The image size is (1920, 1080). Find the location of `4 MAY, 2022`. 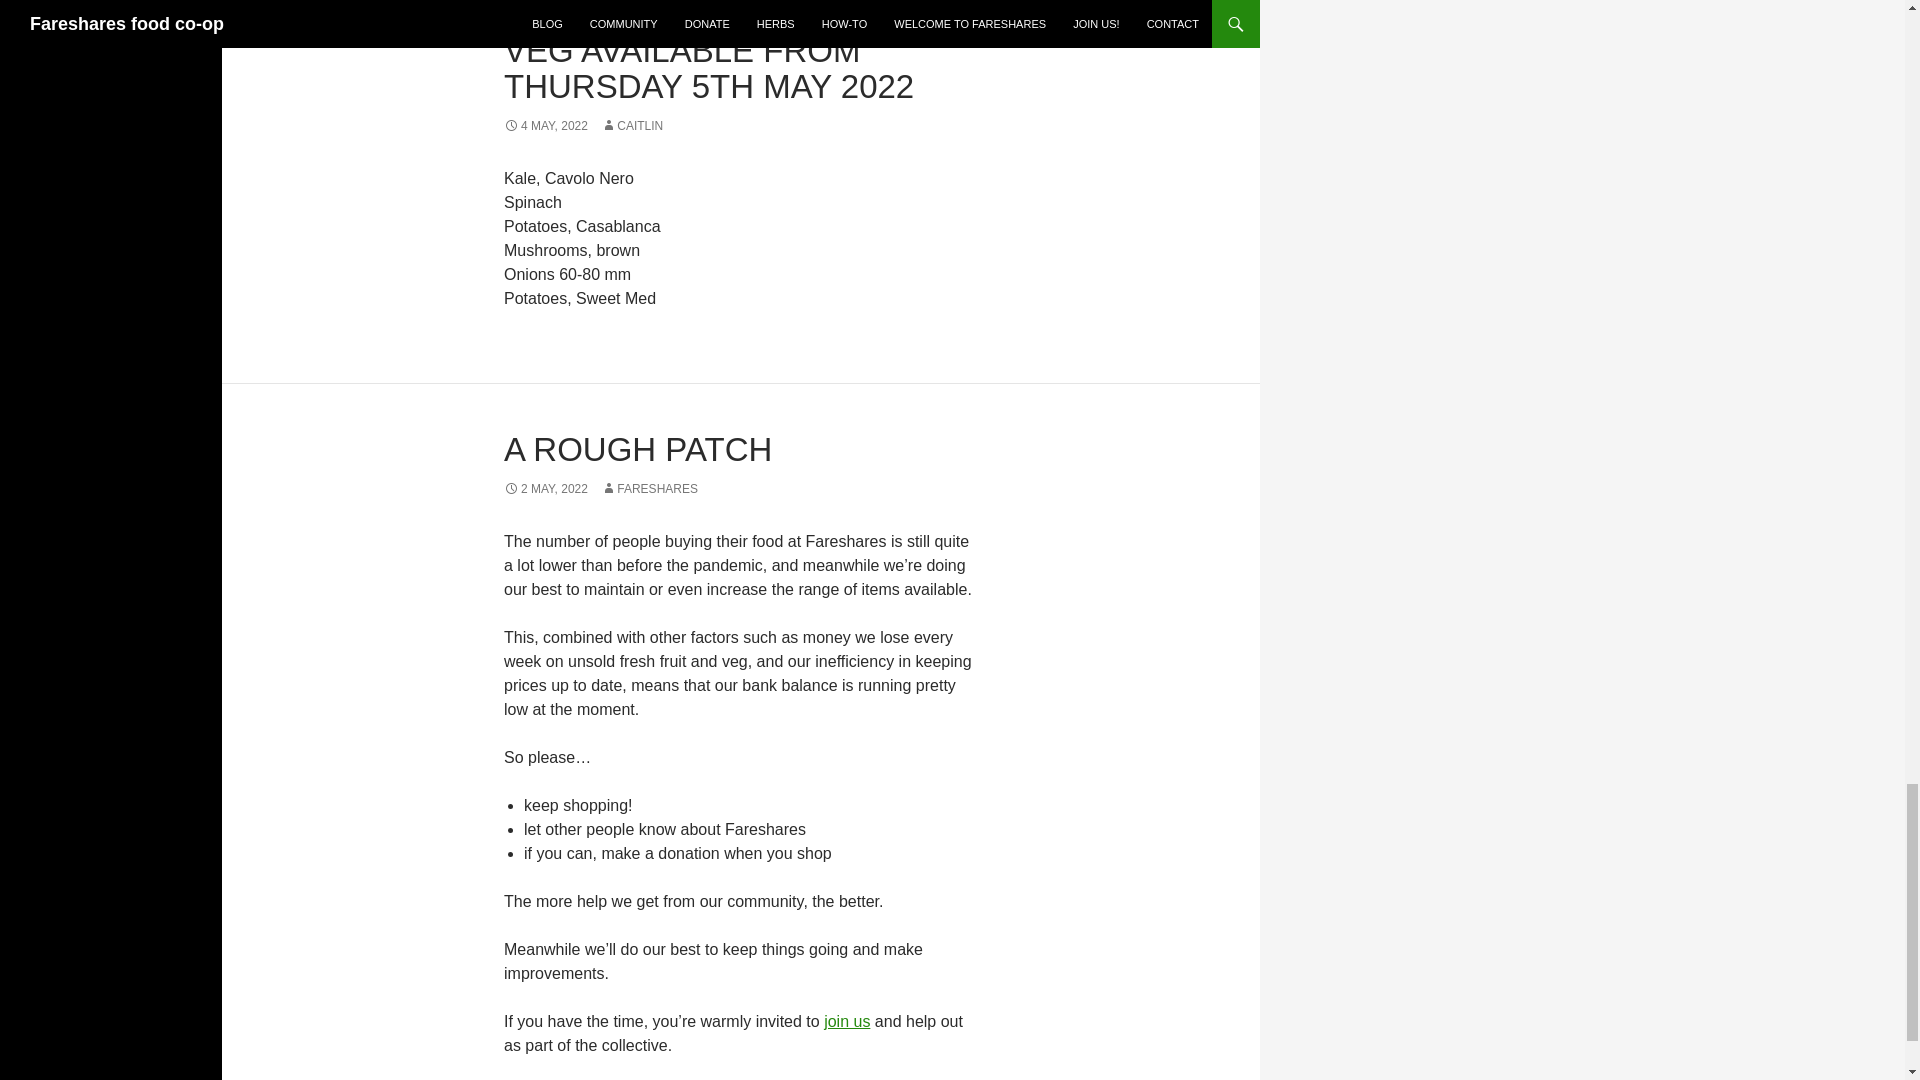

4 MAY, 2022 is located at coordinates (545, 125).